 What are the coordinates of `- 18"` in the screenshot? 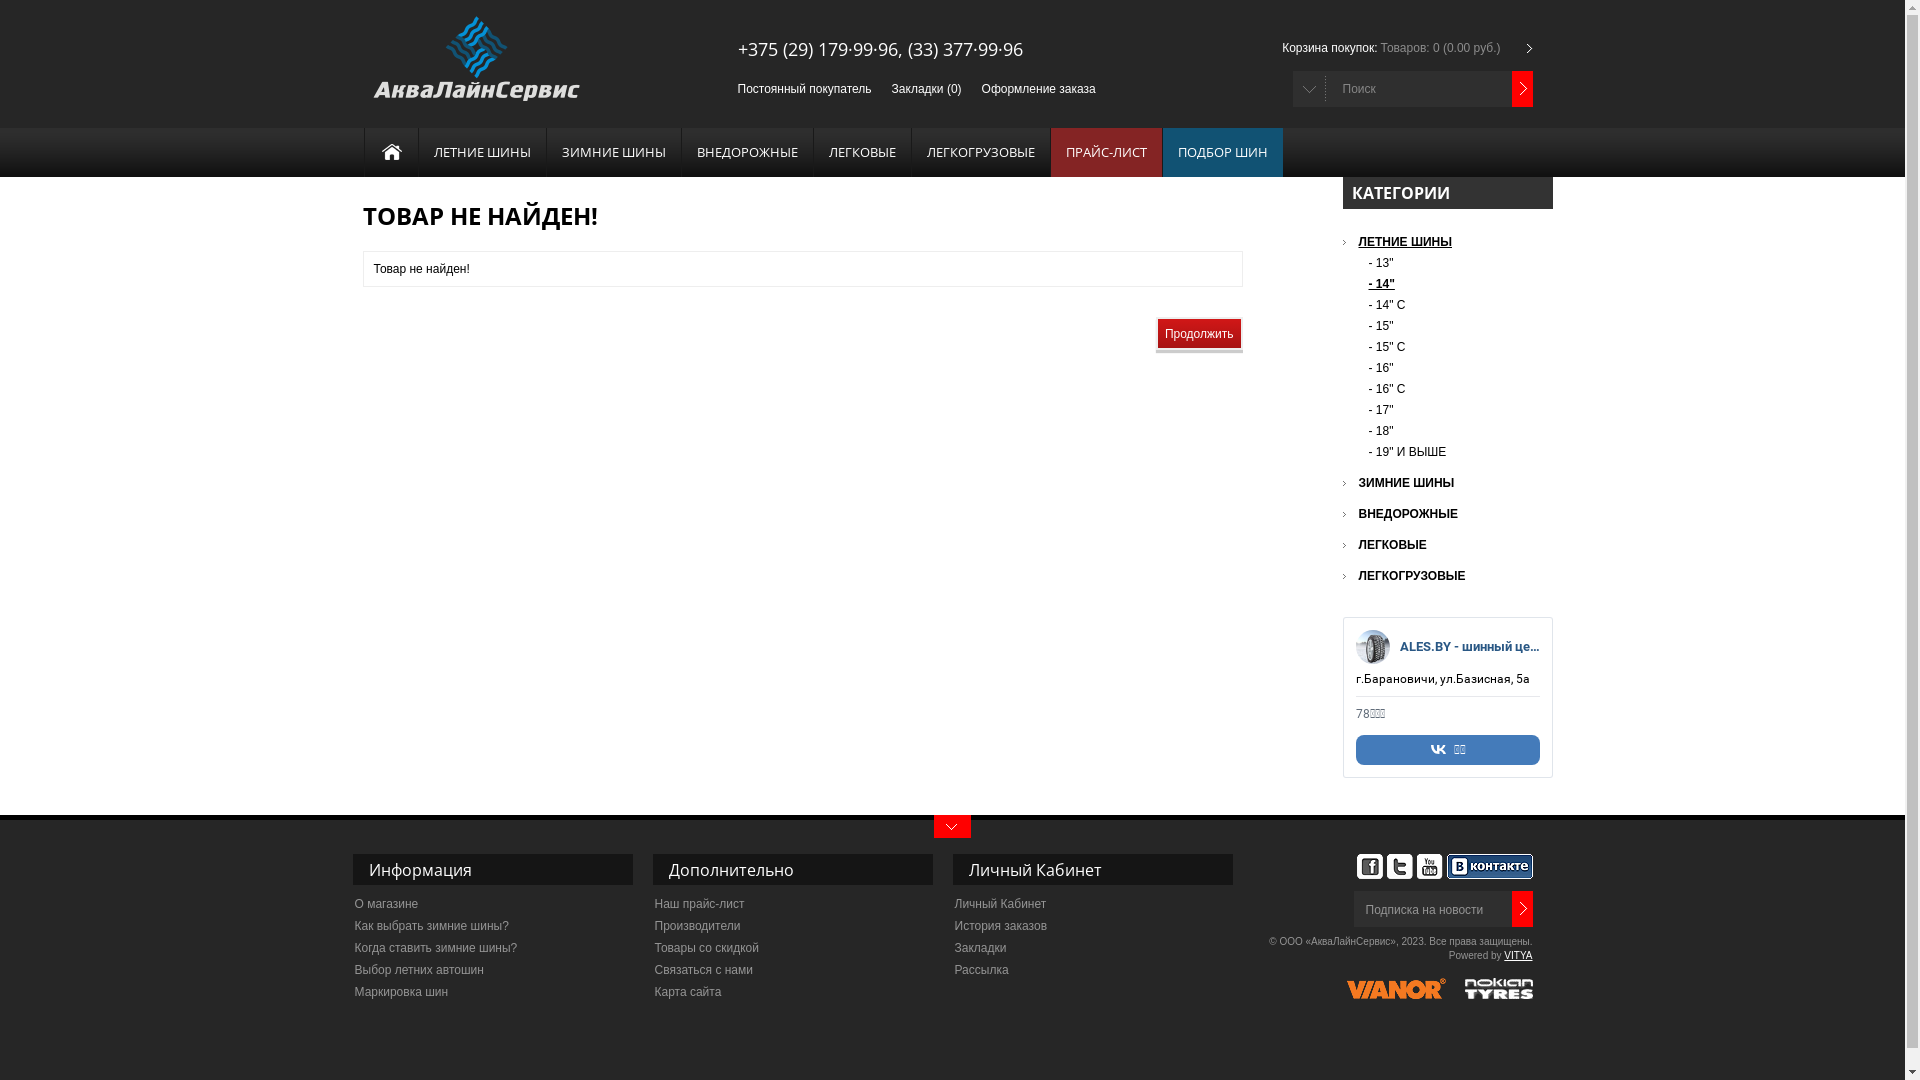 It's located at (1454, 431).